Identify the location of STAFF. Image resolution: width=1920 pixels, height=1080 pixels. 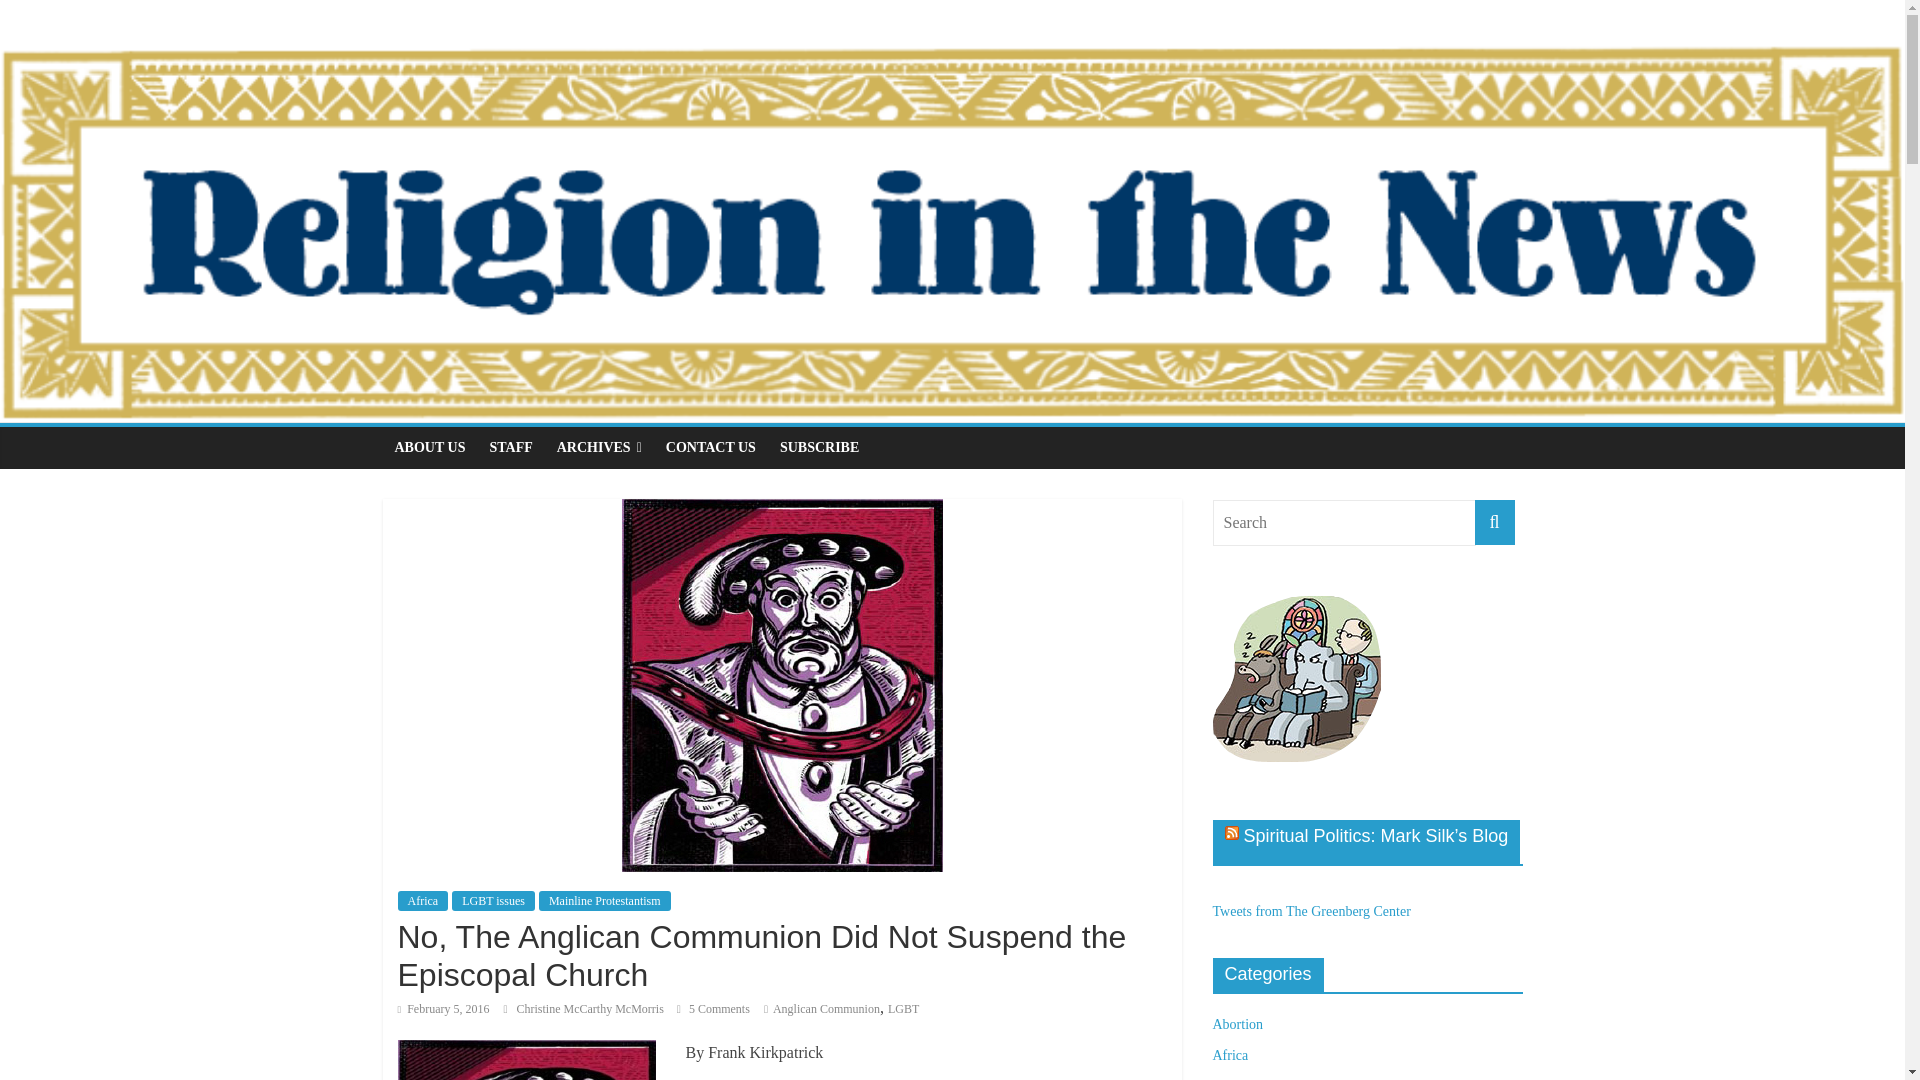
(510, 447).